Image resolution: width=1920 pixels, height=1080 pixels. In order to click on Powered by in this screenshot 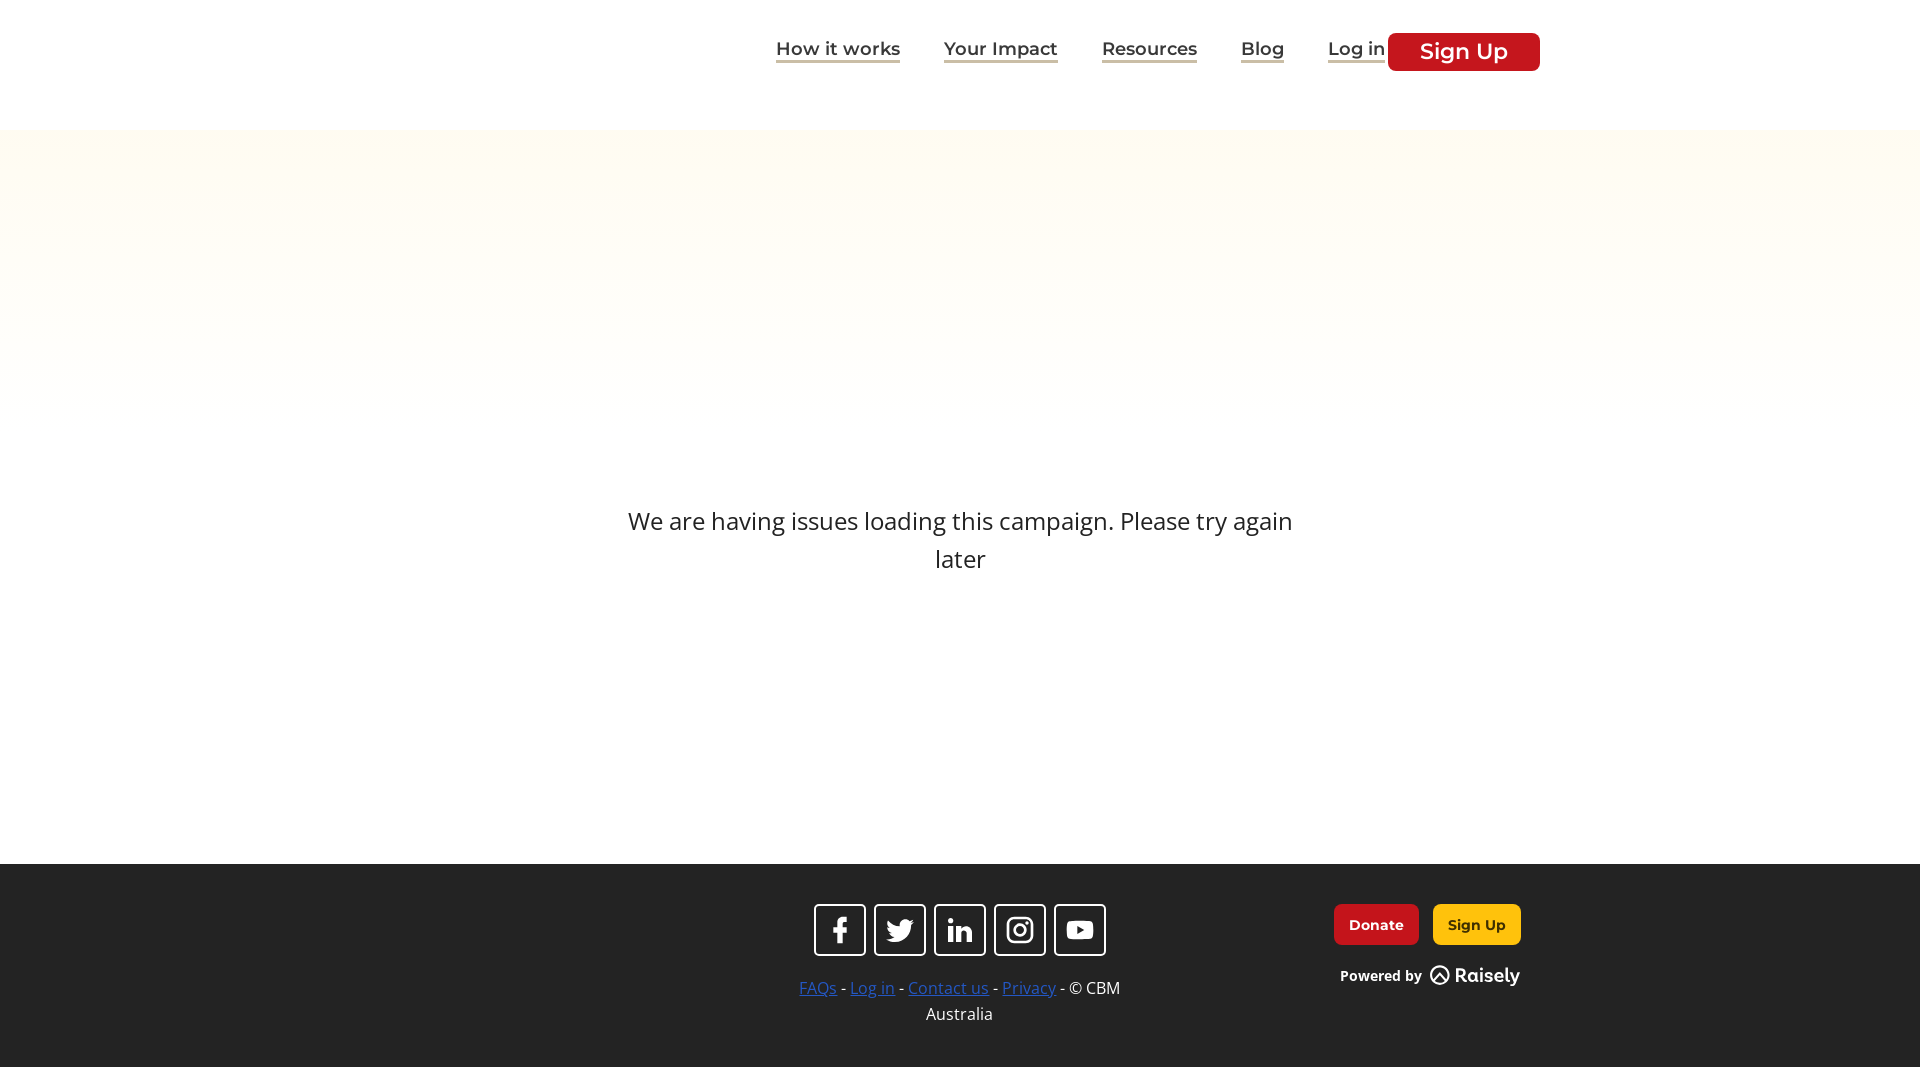, I will do `click(1430, 976)`.